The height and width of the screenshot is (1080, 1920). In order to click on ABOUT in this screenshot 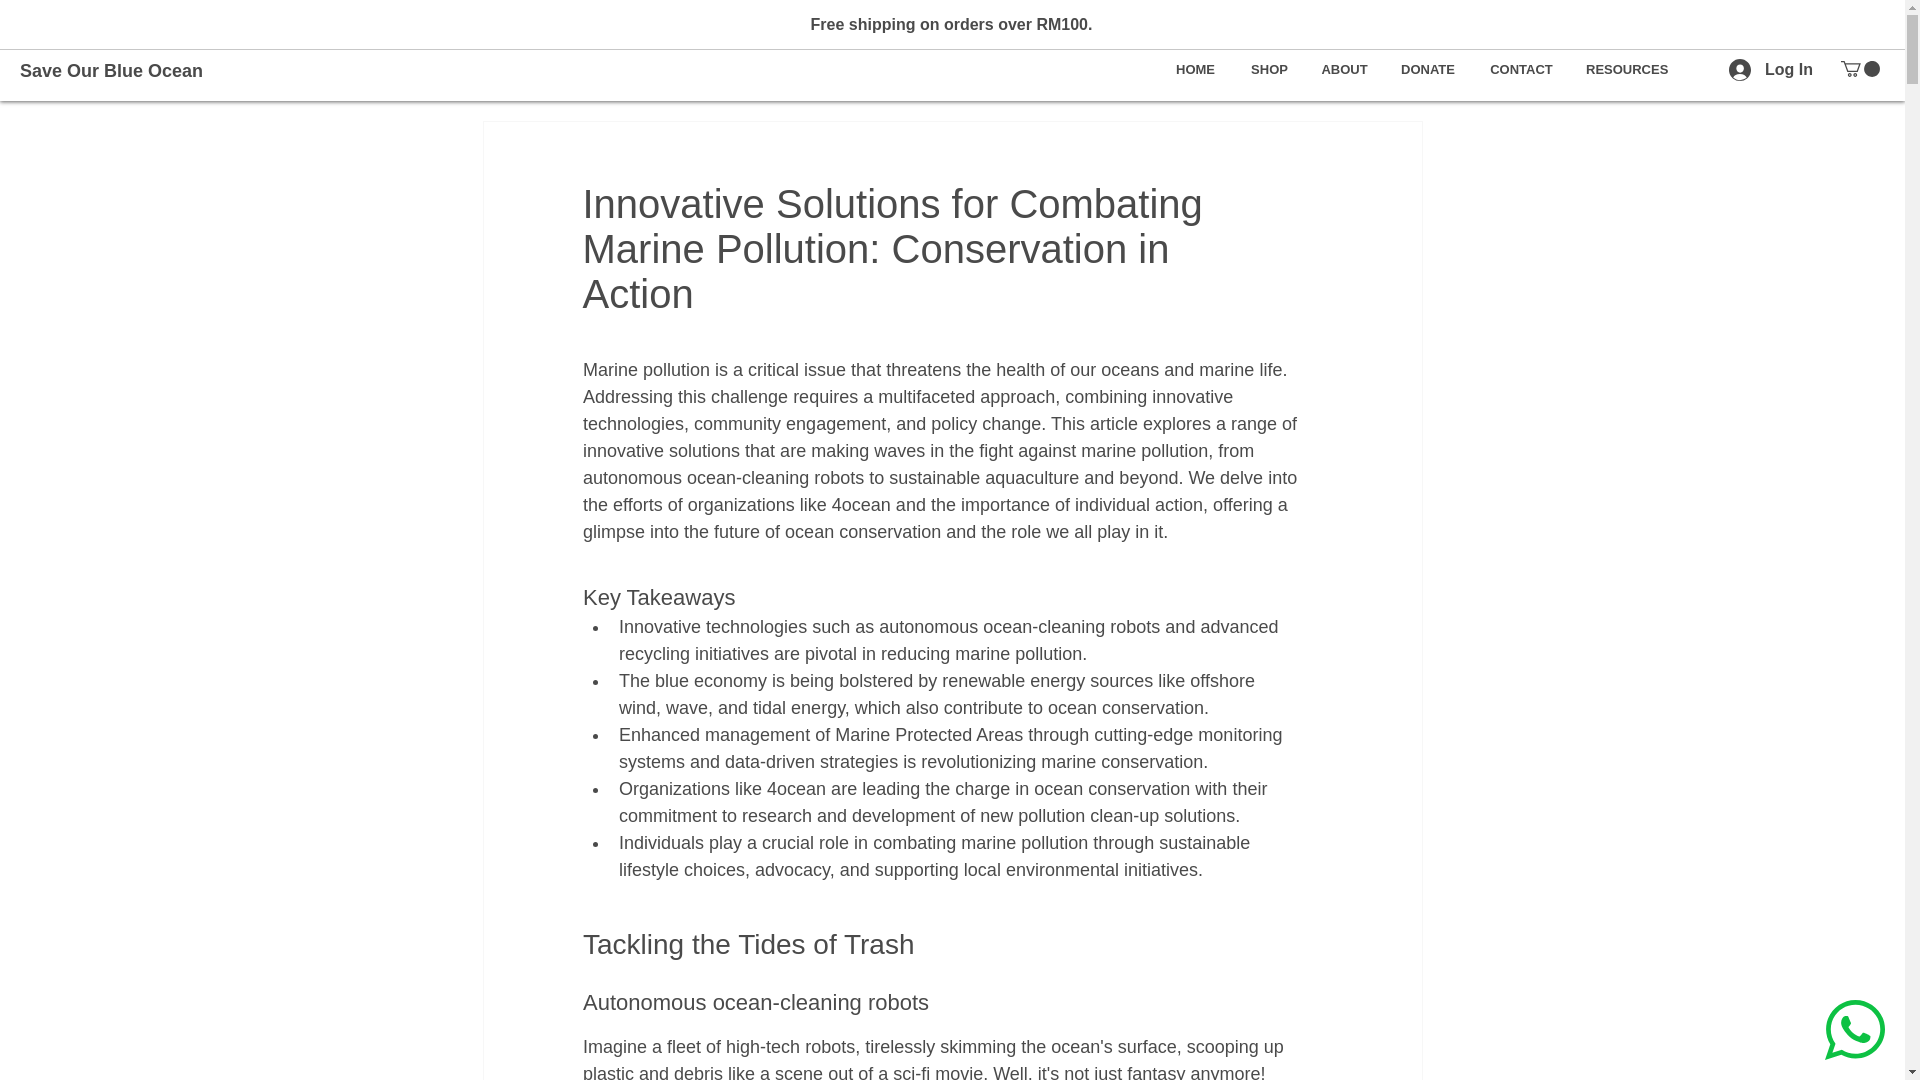, I will do `click(1344, 70)`.